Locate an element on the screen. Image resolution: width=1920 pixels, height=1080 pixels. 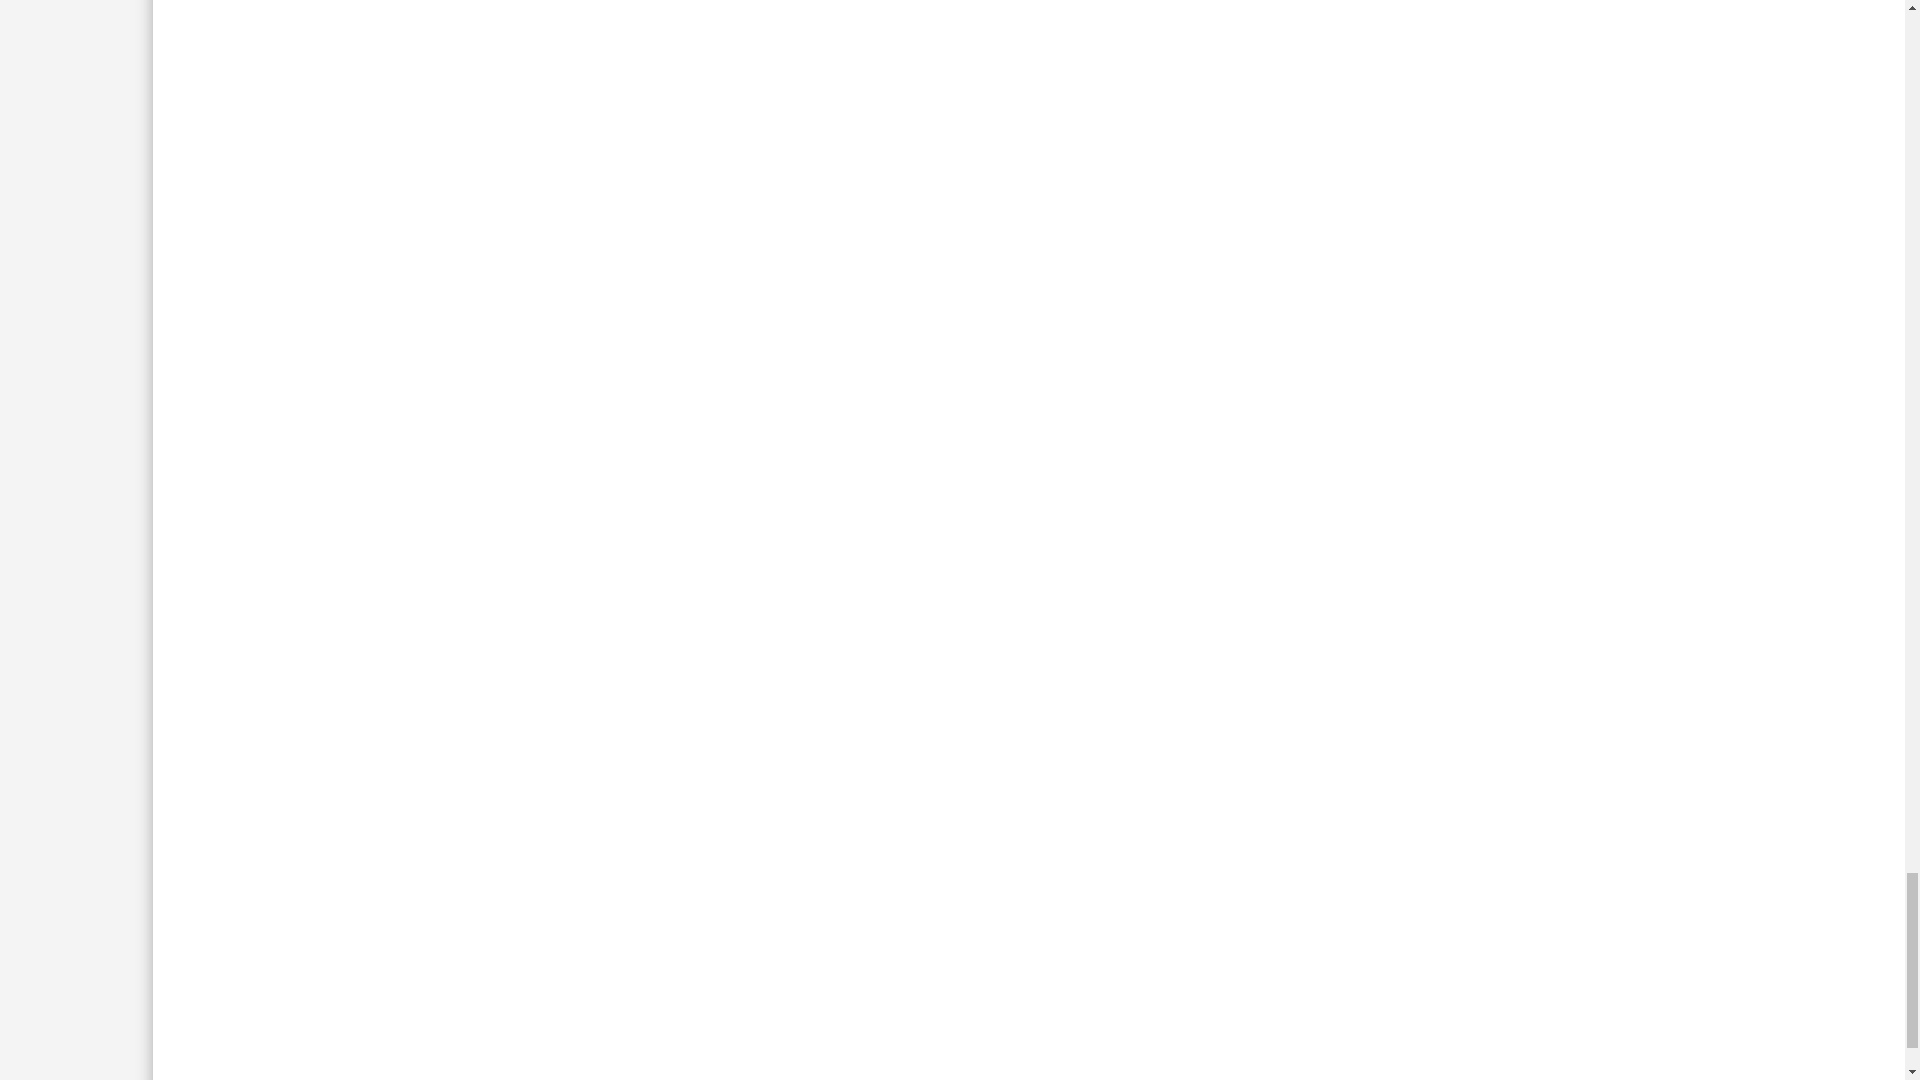
Teaching Tools is located at coordinates (616, 835).